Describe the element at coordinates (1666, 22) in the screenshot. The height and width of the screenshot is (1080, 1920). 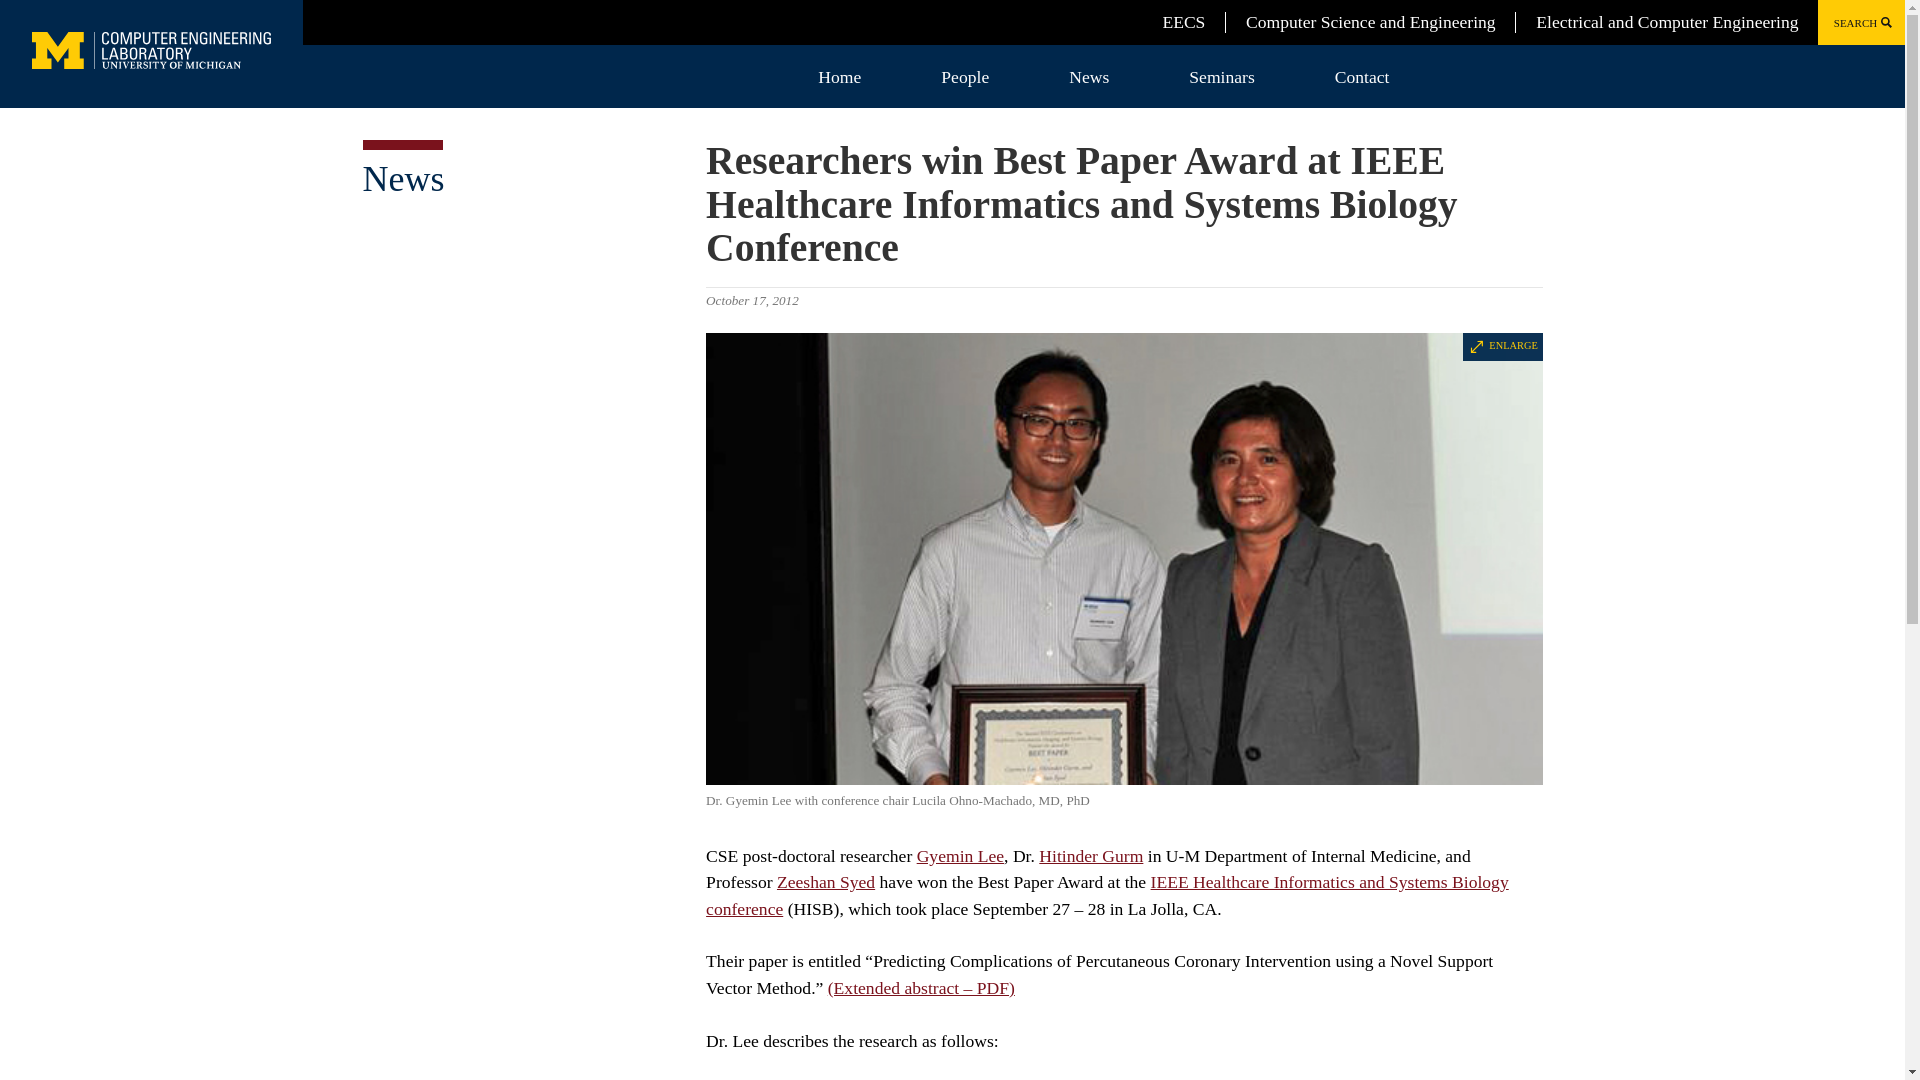
I see `Electrical and Computer Engineering` at that location.